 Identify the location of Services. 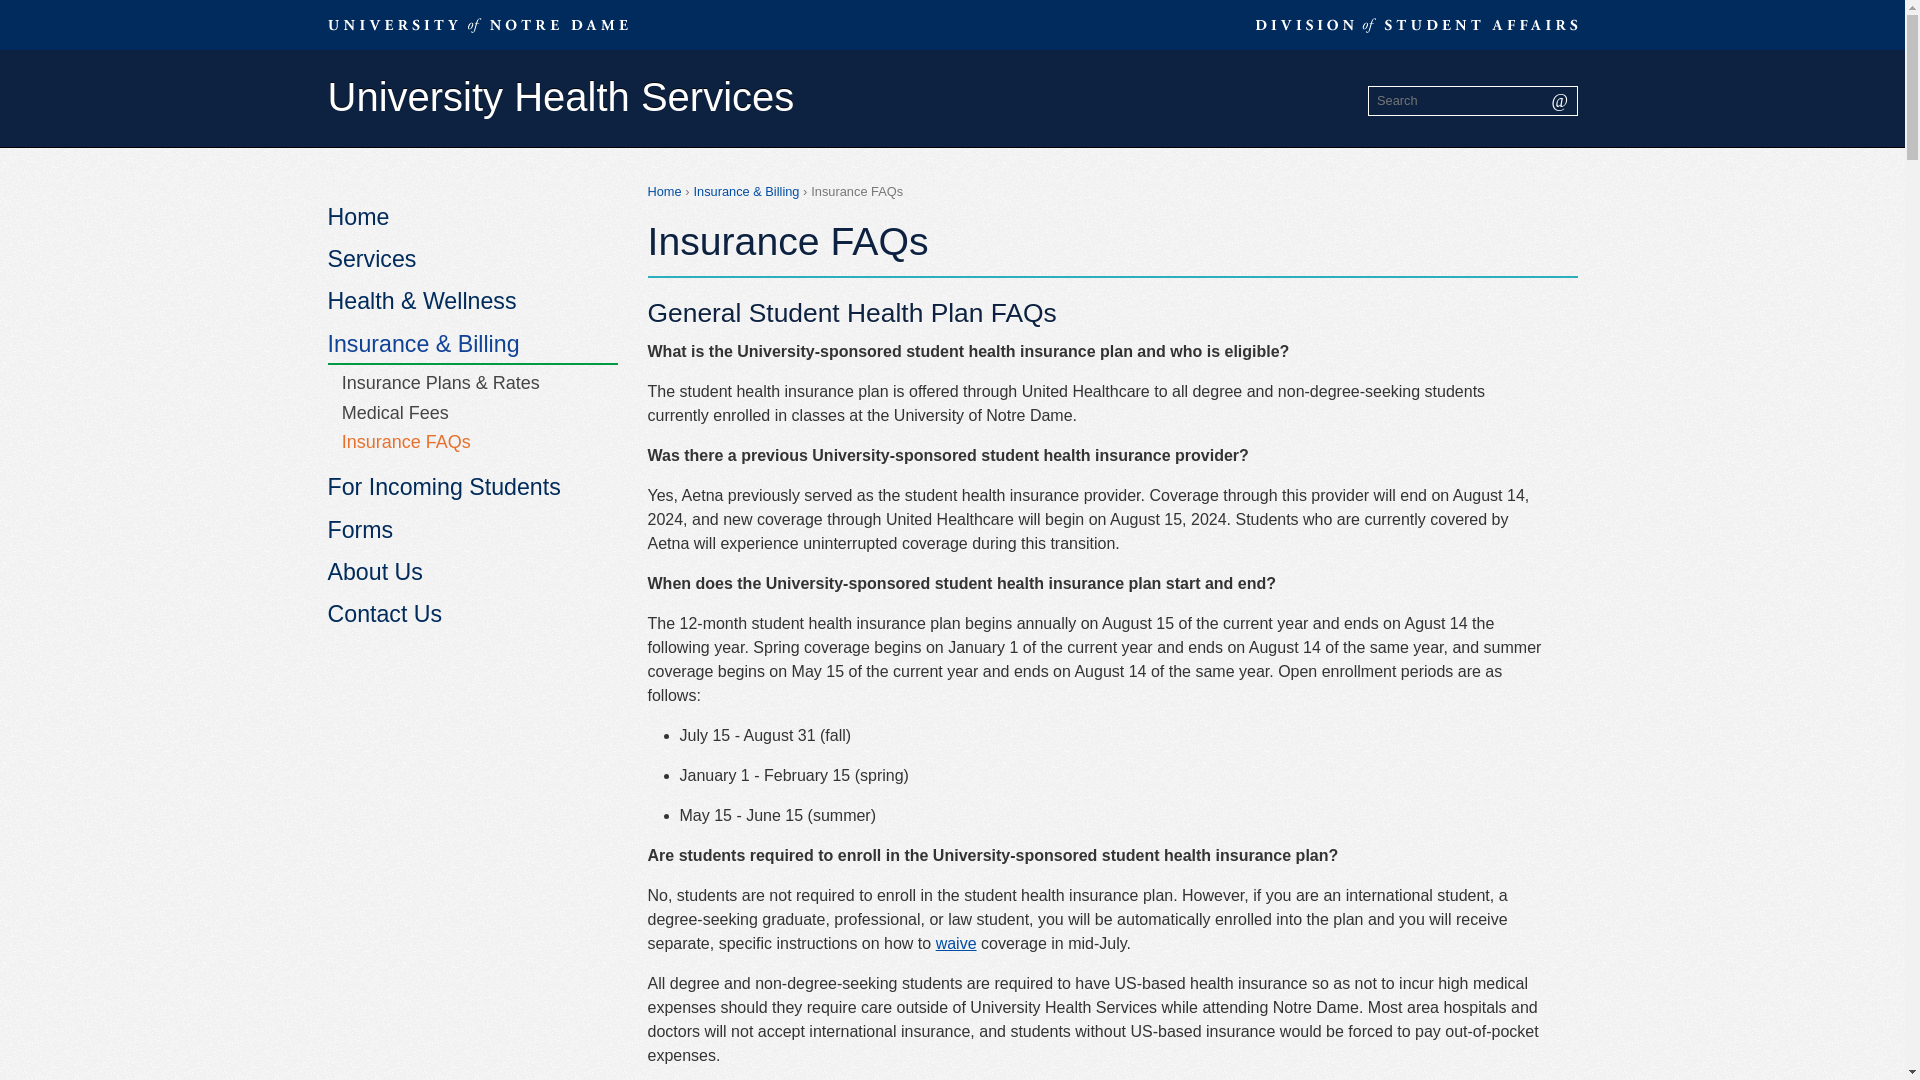
(473, 260).